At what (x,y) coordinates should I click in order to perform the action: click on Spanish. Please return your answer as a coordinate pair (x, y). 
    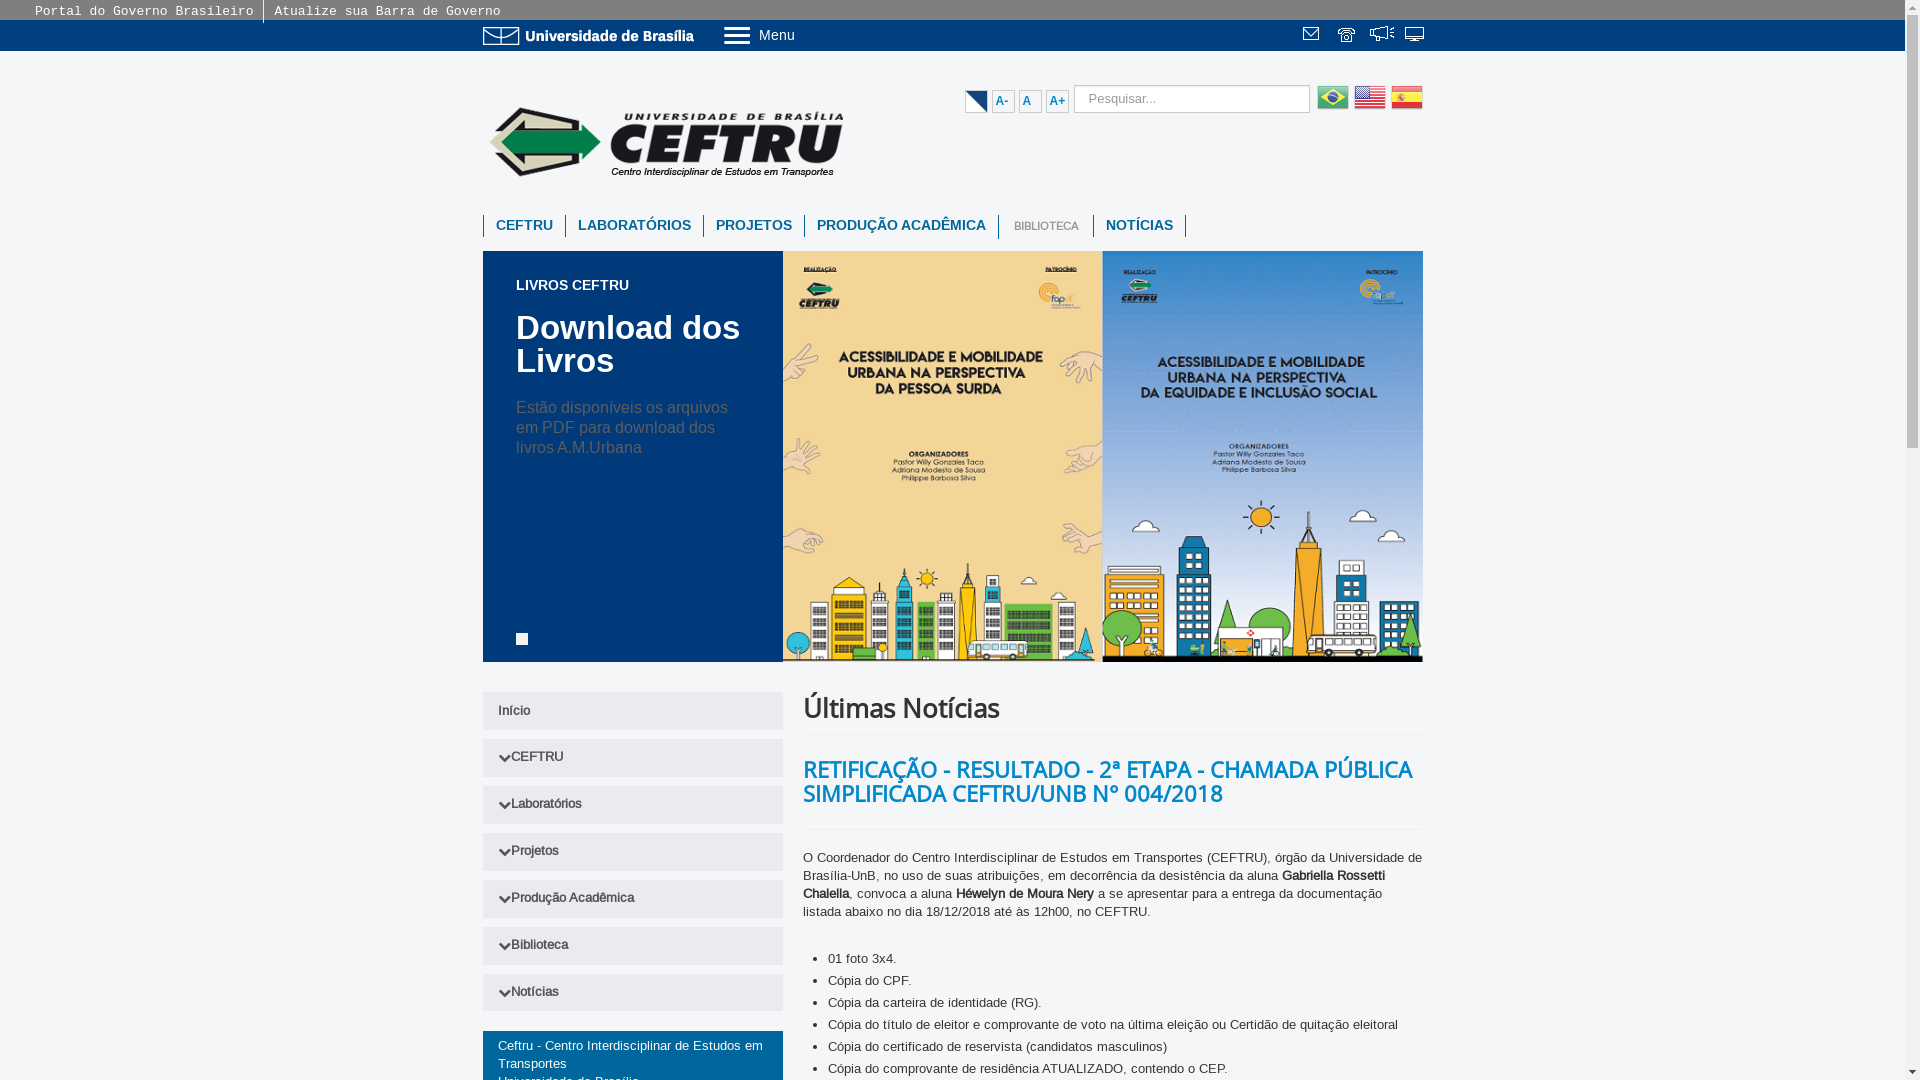
    Looking at the image, I should click on (1404, 109).